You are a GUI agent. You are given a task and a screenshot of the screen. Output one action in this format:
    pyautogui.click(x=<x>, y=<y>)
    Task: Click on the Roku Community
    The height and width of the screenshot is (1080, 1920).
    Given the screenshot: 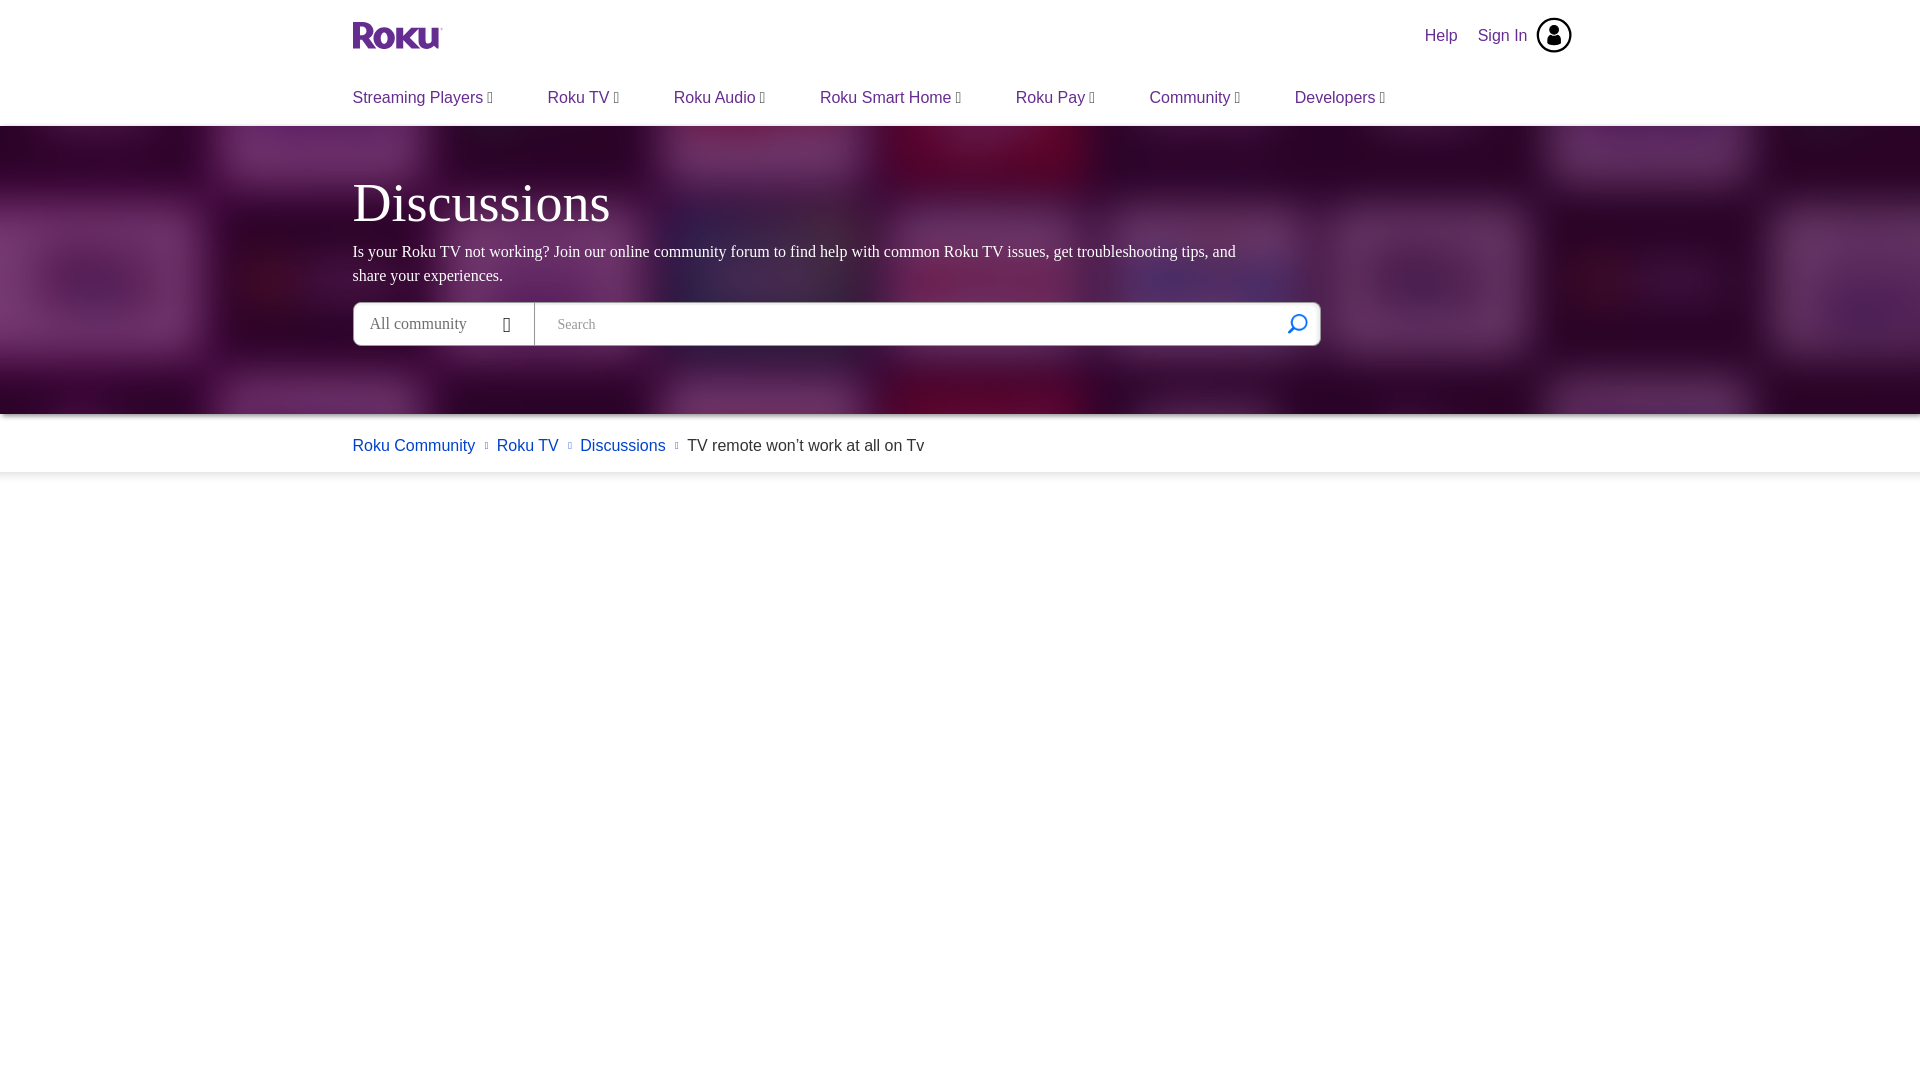 What is the action you would take?
    pyautogui.click(x=396, y=34)
    